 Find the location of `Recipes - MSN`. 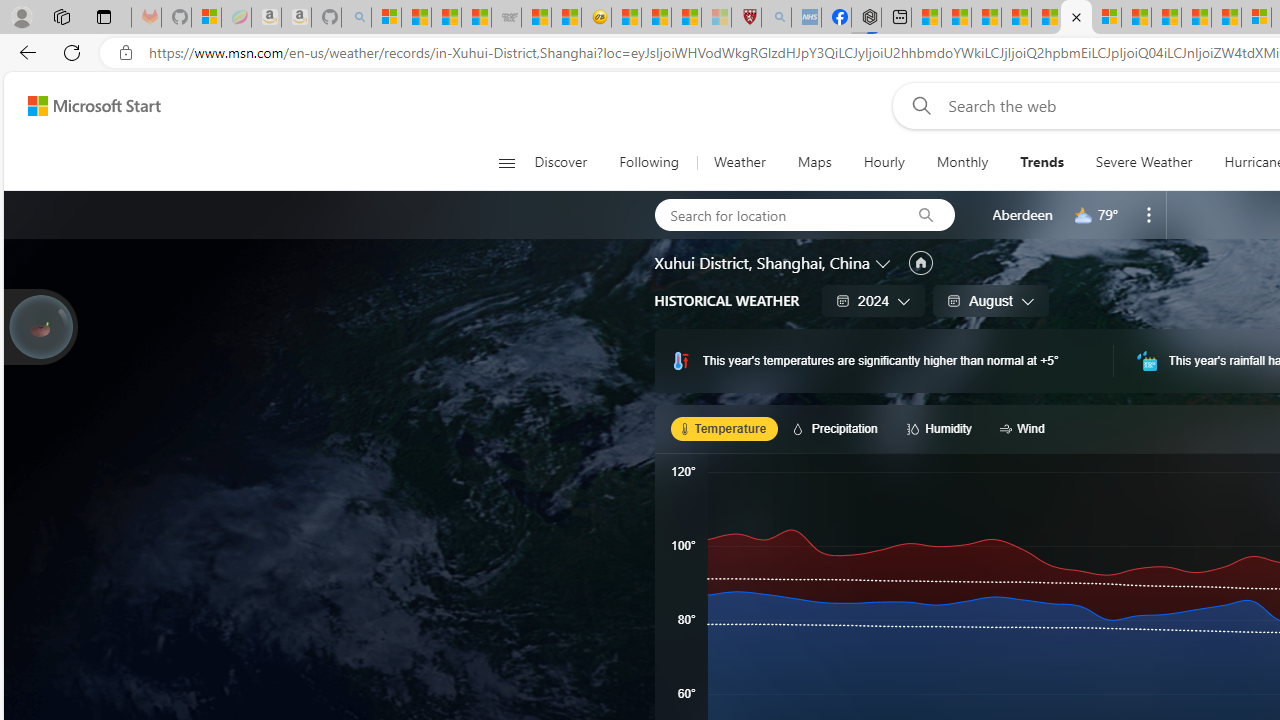

Recipes - MSN is located at coordinates (626, 18).